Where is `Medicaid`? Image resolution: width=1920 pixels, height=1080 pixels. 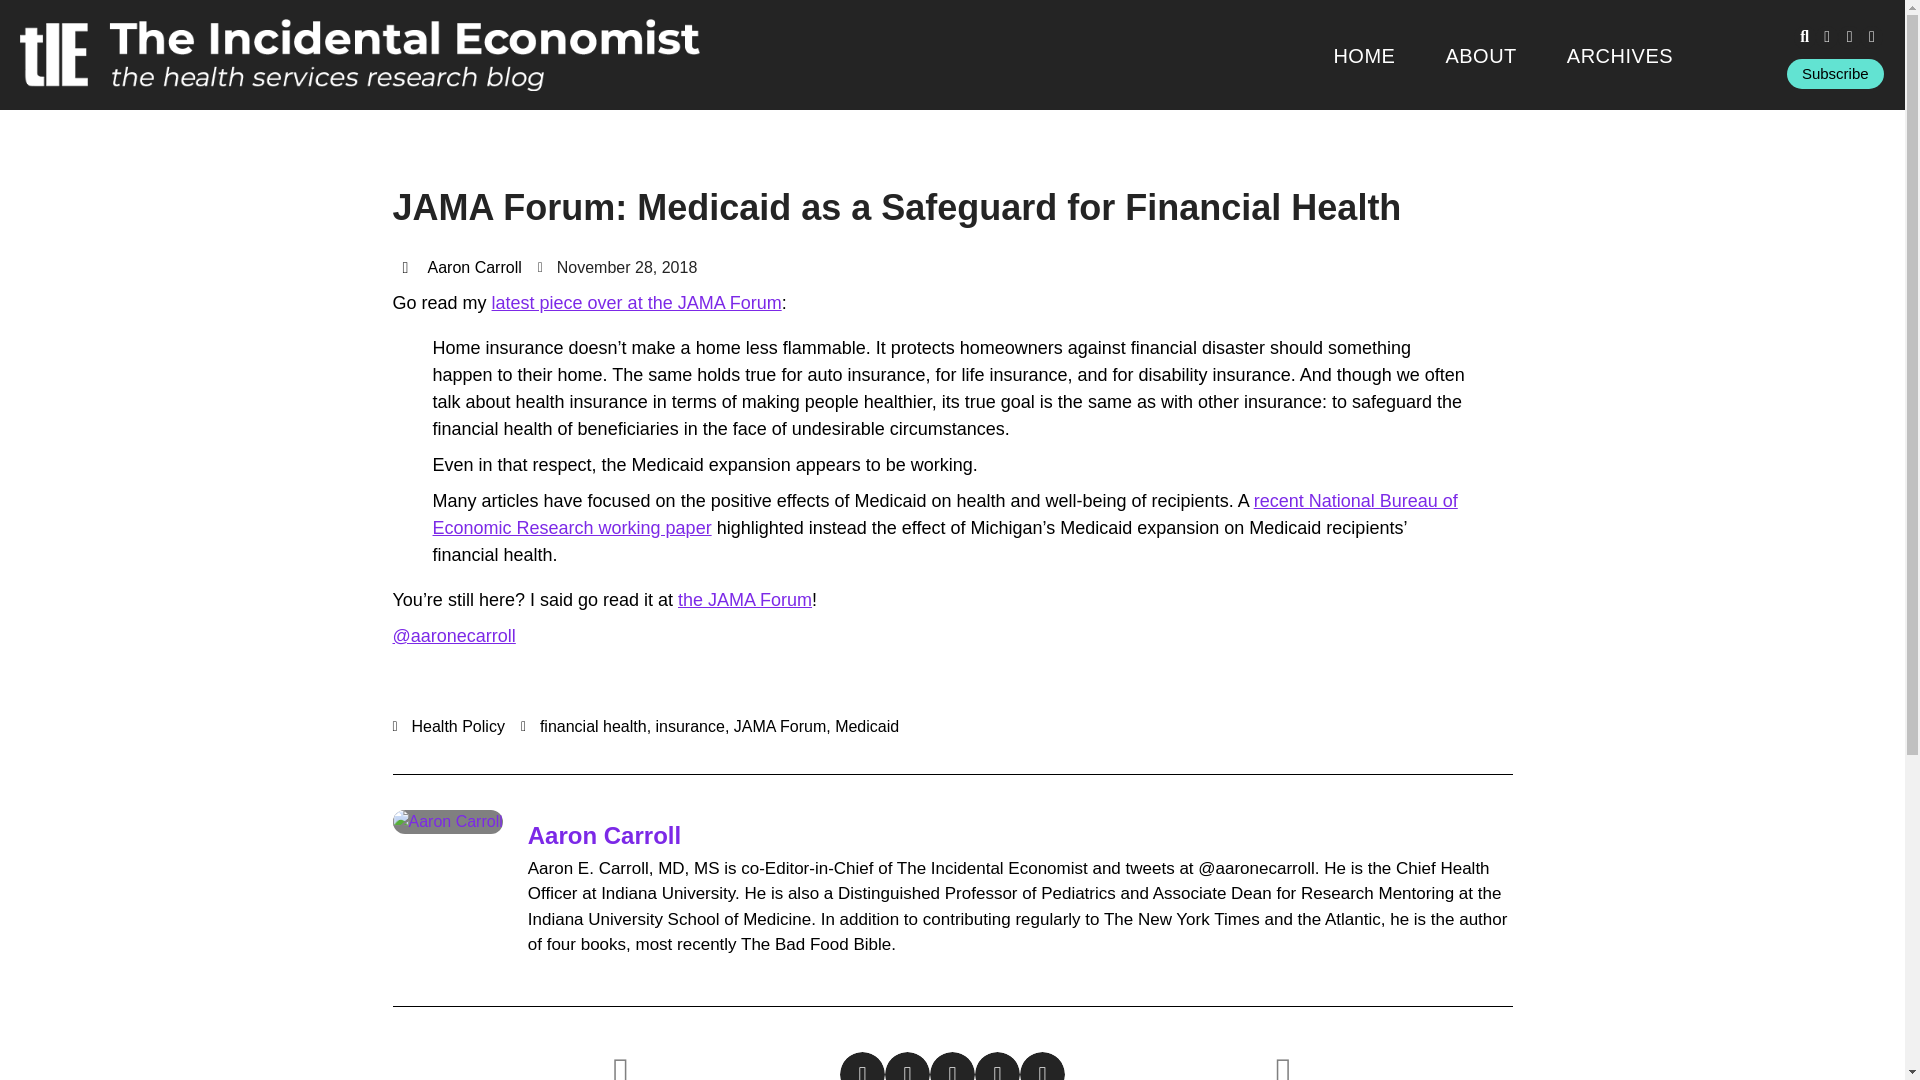
Medicaid is located at coordinates (866, 726).